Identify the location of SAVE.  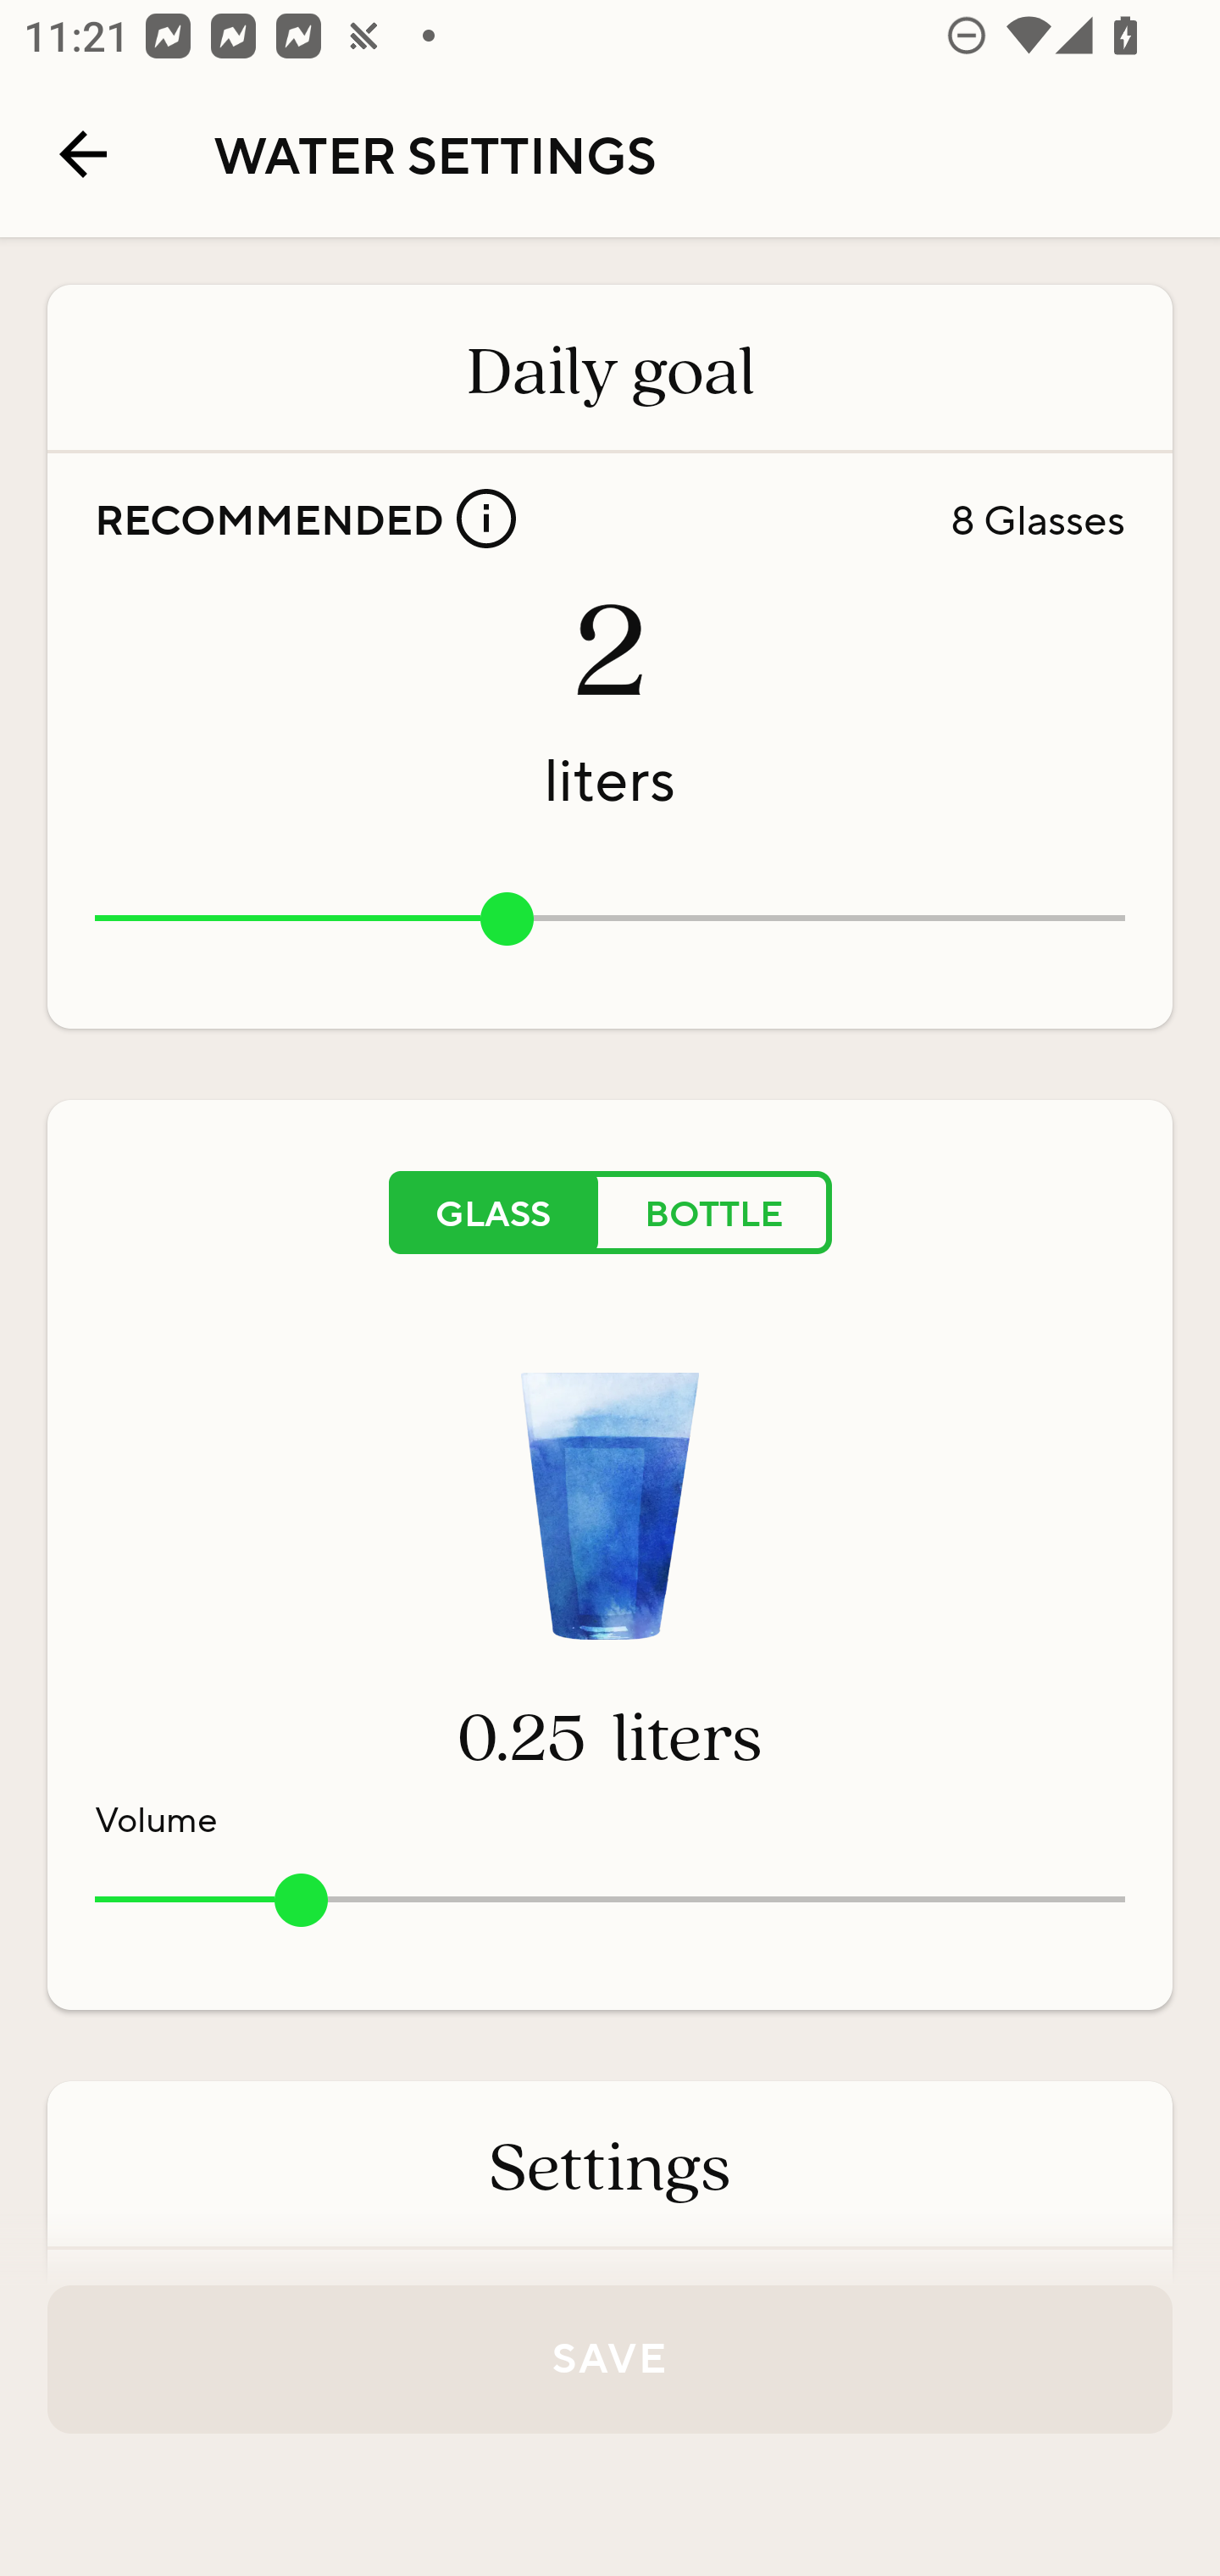
(610, 2359).